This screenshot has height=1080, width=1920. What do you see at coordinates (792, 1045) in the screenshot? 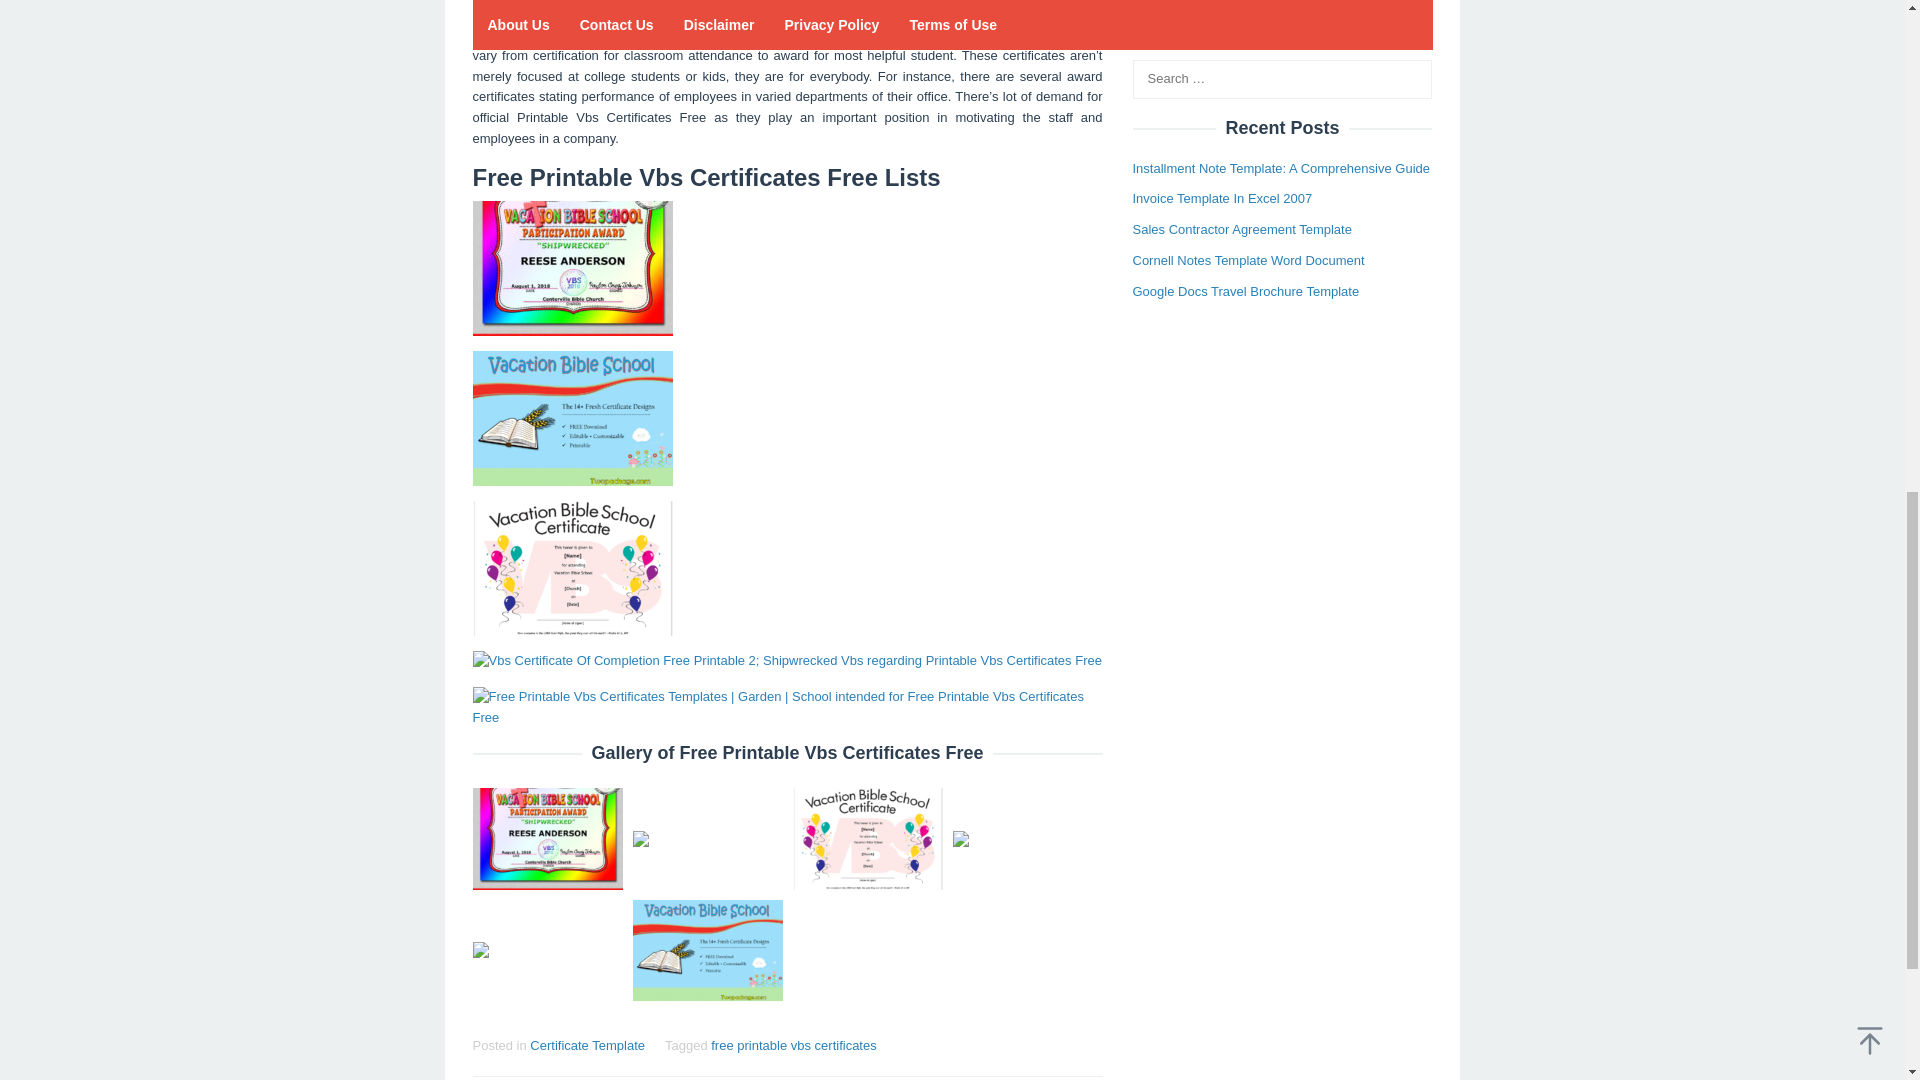
I see `free printable vbs certificates` at bounding box center [792, 1045].